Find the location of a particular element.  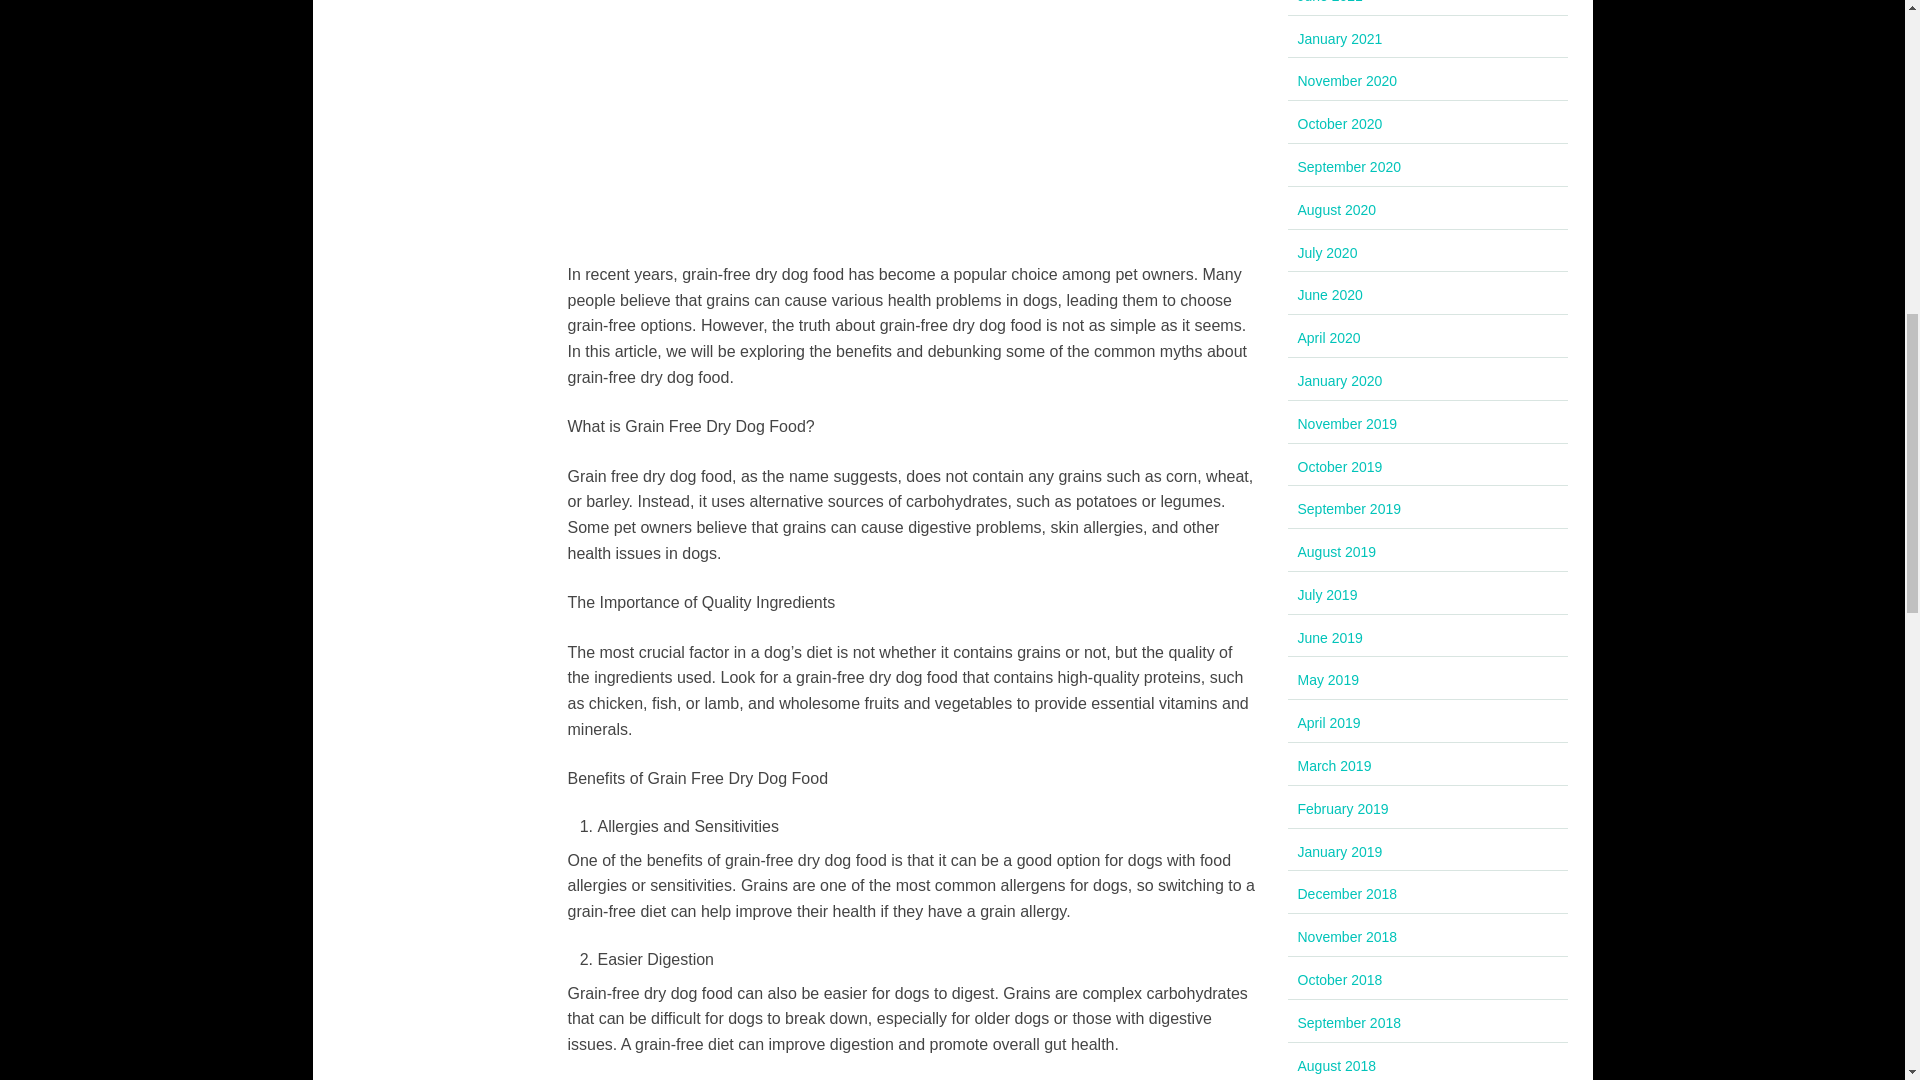

January 2021 is located at coordinates (1340, 39).